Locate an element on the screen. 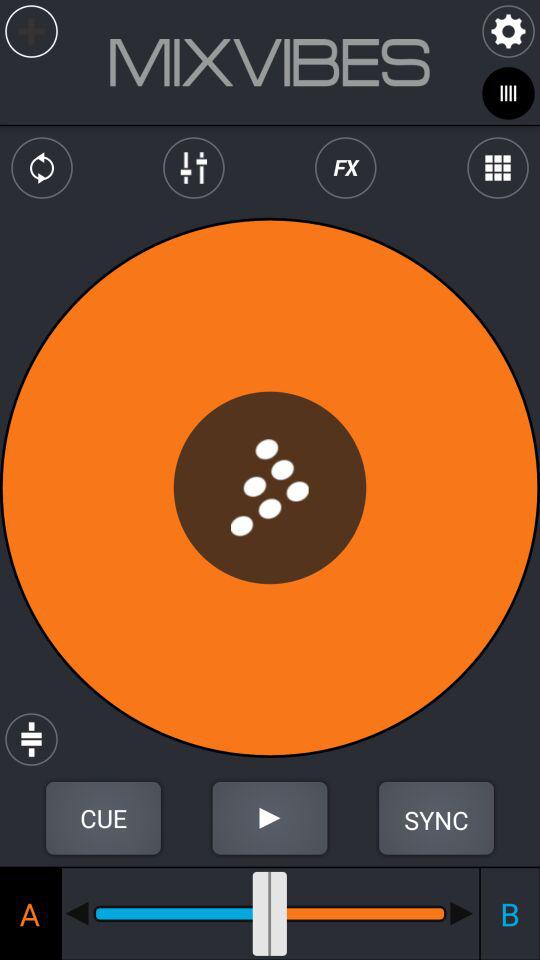  adjust audio settings is located at coordinates (194, 168).